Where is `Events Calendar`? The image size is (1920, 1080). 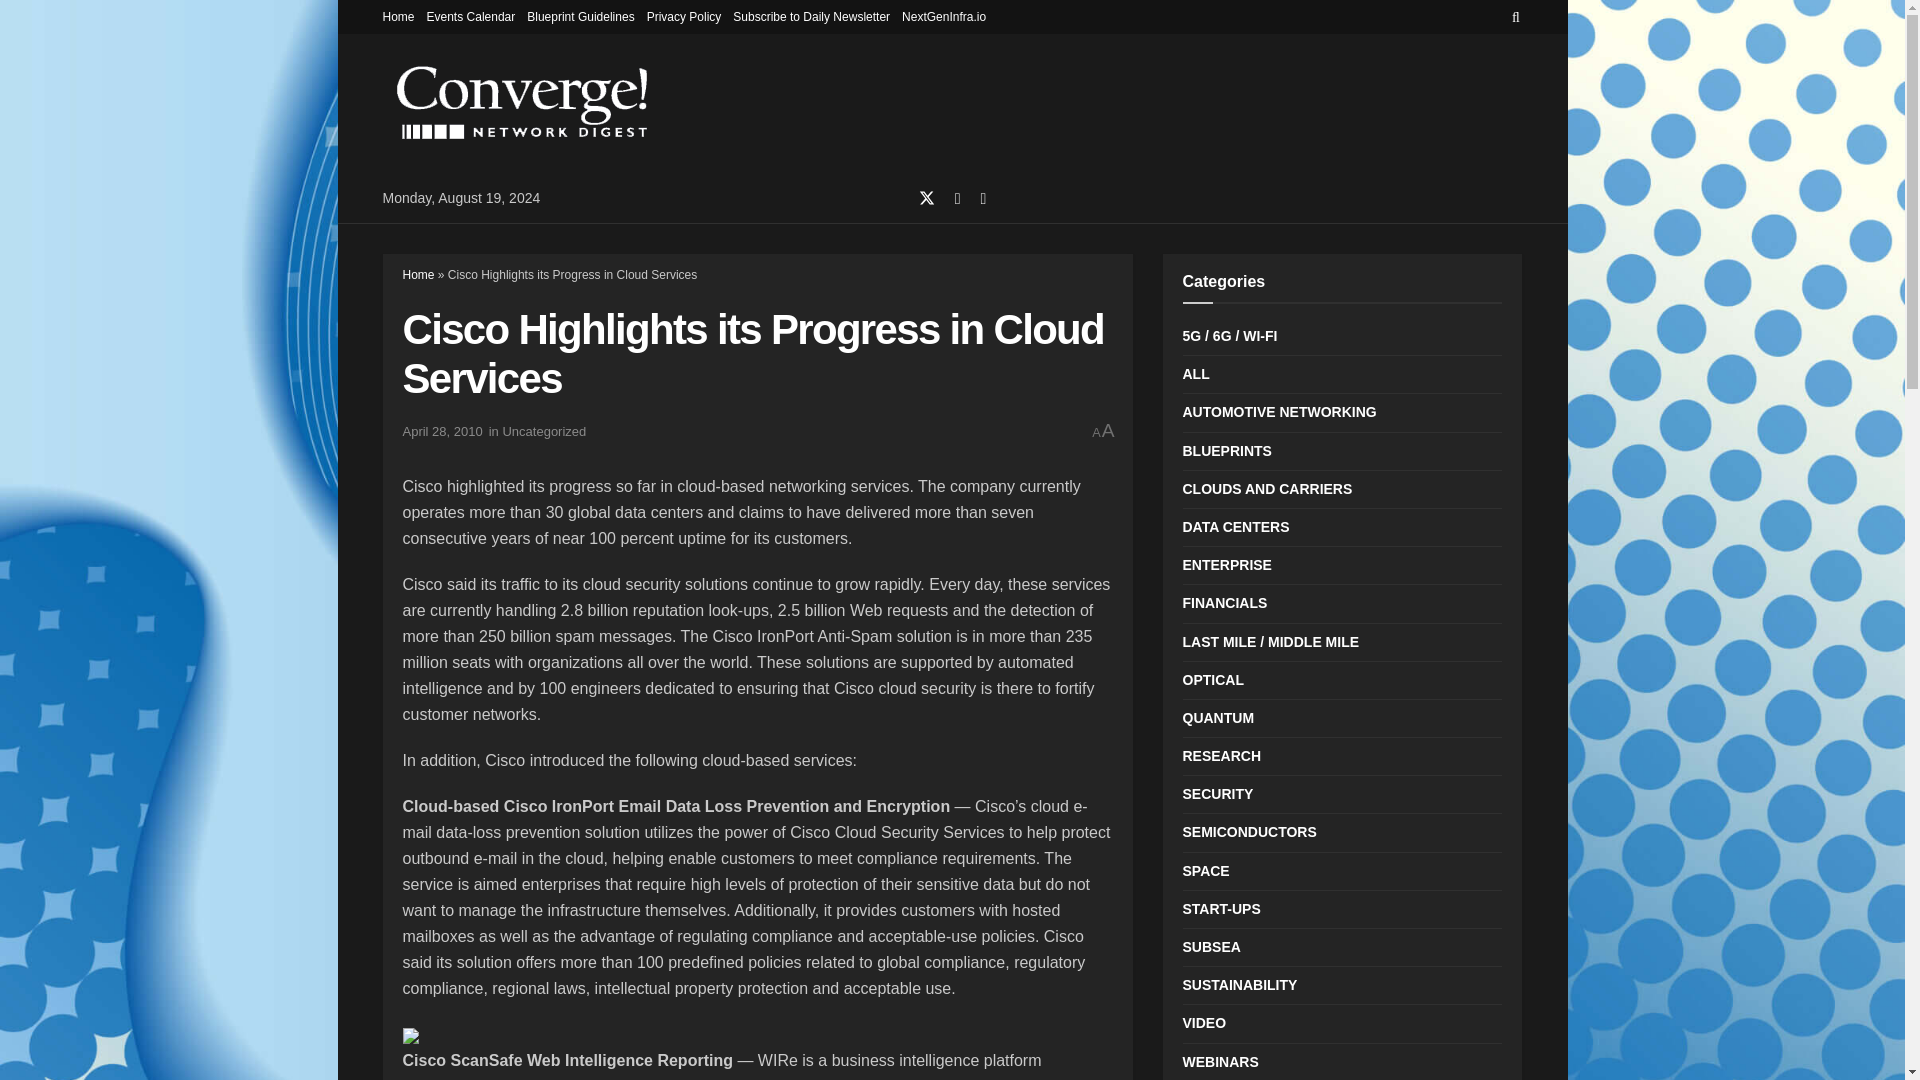
Events Calendar is located at coordinates (471, 16).